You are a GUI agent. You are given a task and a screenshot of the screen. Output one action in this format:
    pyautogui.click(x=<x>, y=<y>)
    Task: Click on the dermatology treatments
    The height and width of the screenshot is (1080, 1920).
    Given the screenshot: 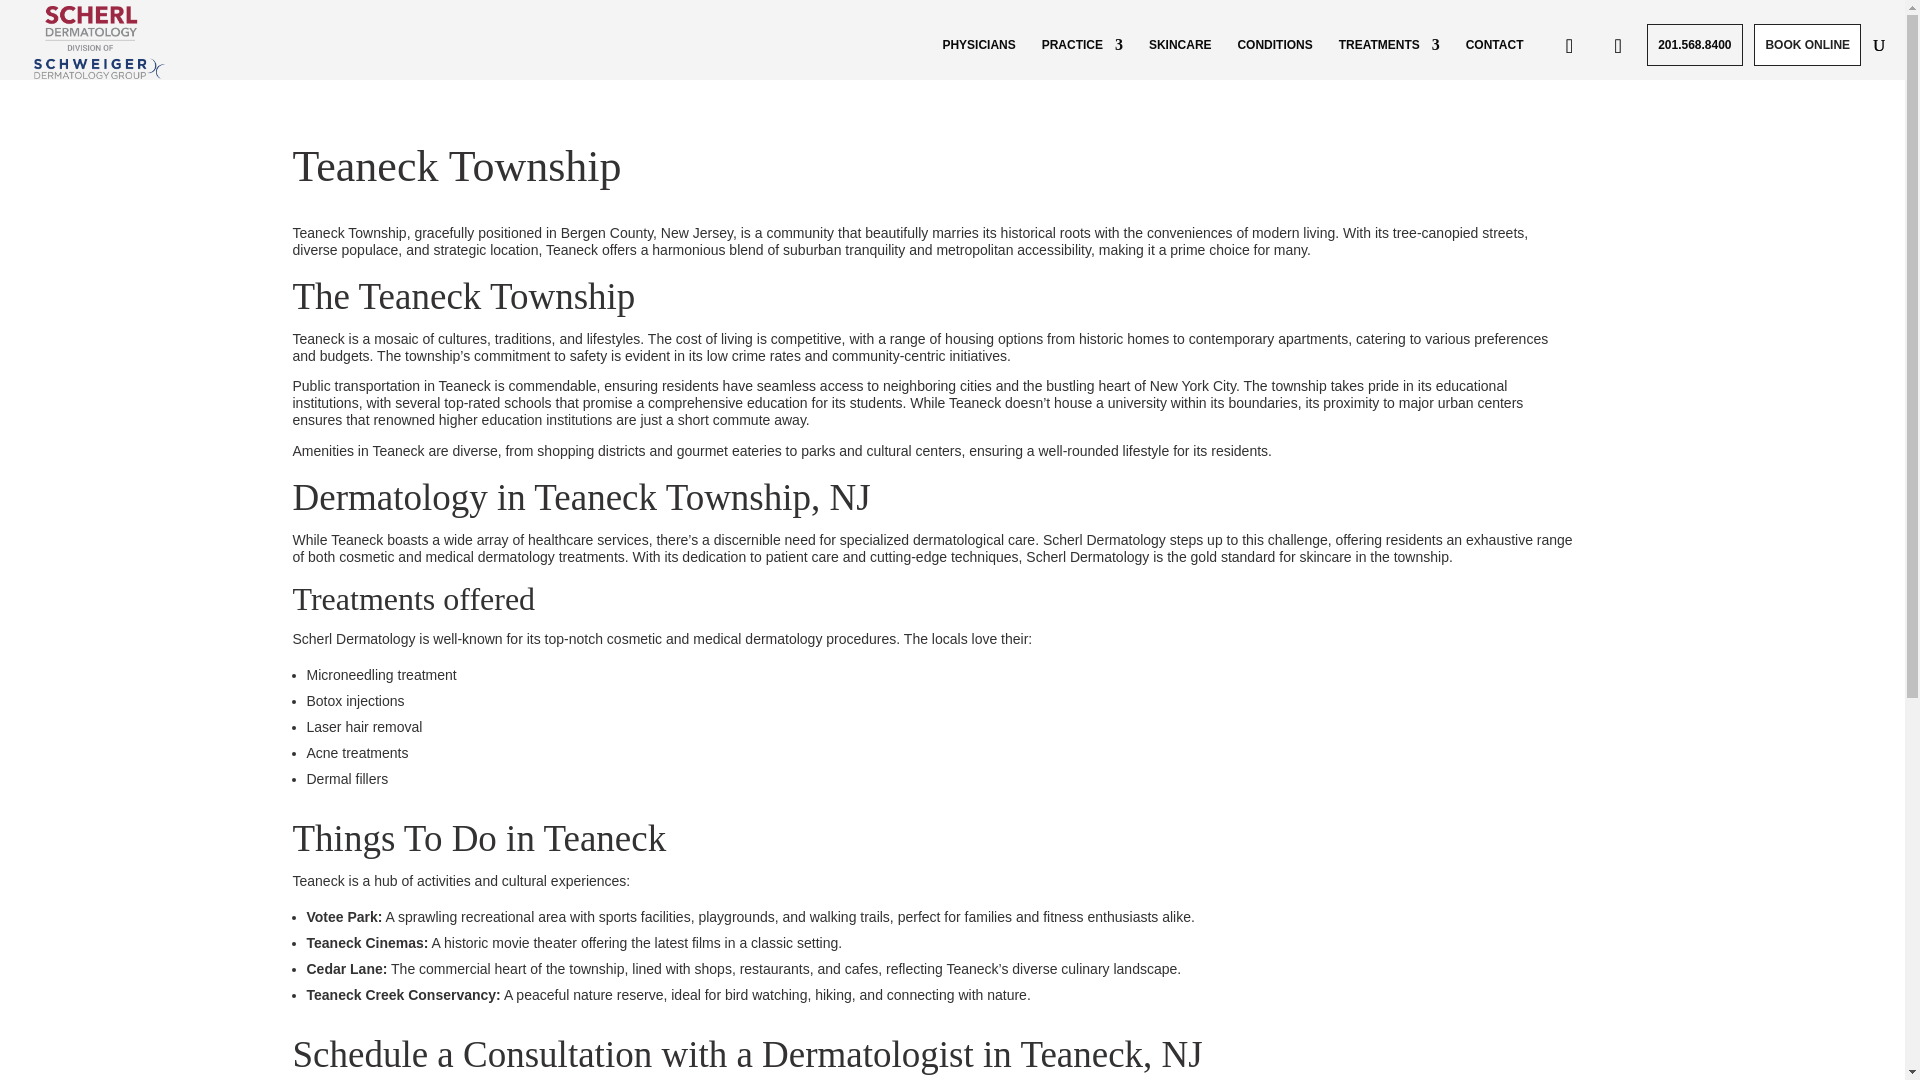 What is the action you would take?
    pyautogui.click(x=552, y=556)
    